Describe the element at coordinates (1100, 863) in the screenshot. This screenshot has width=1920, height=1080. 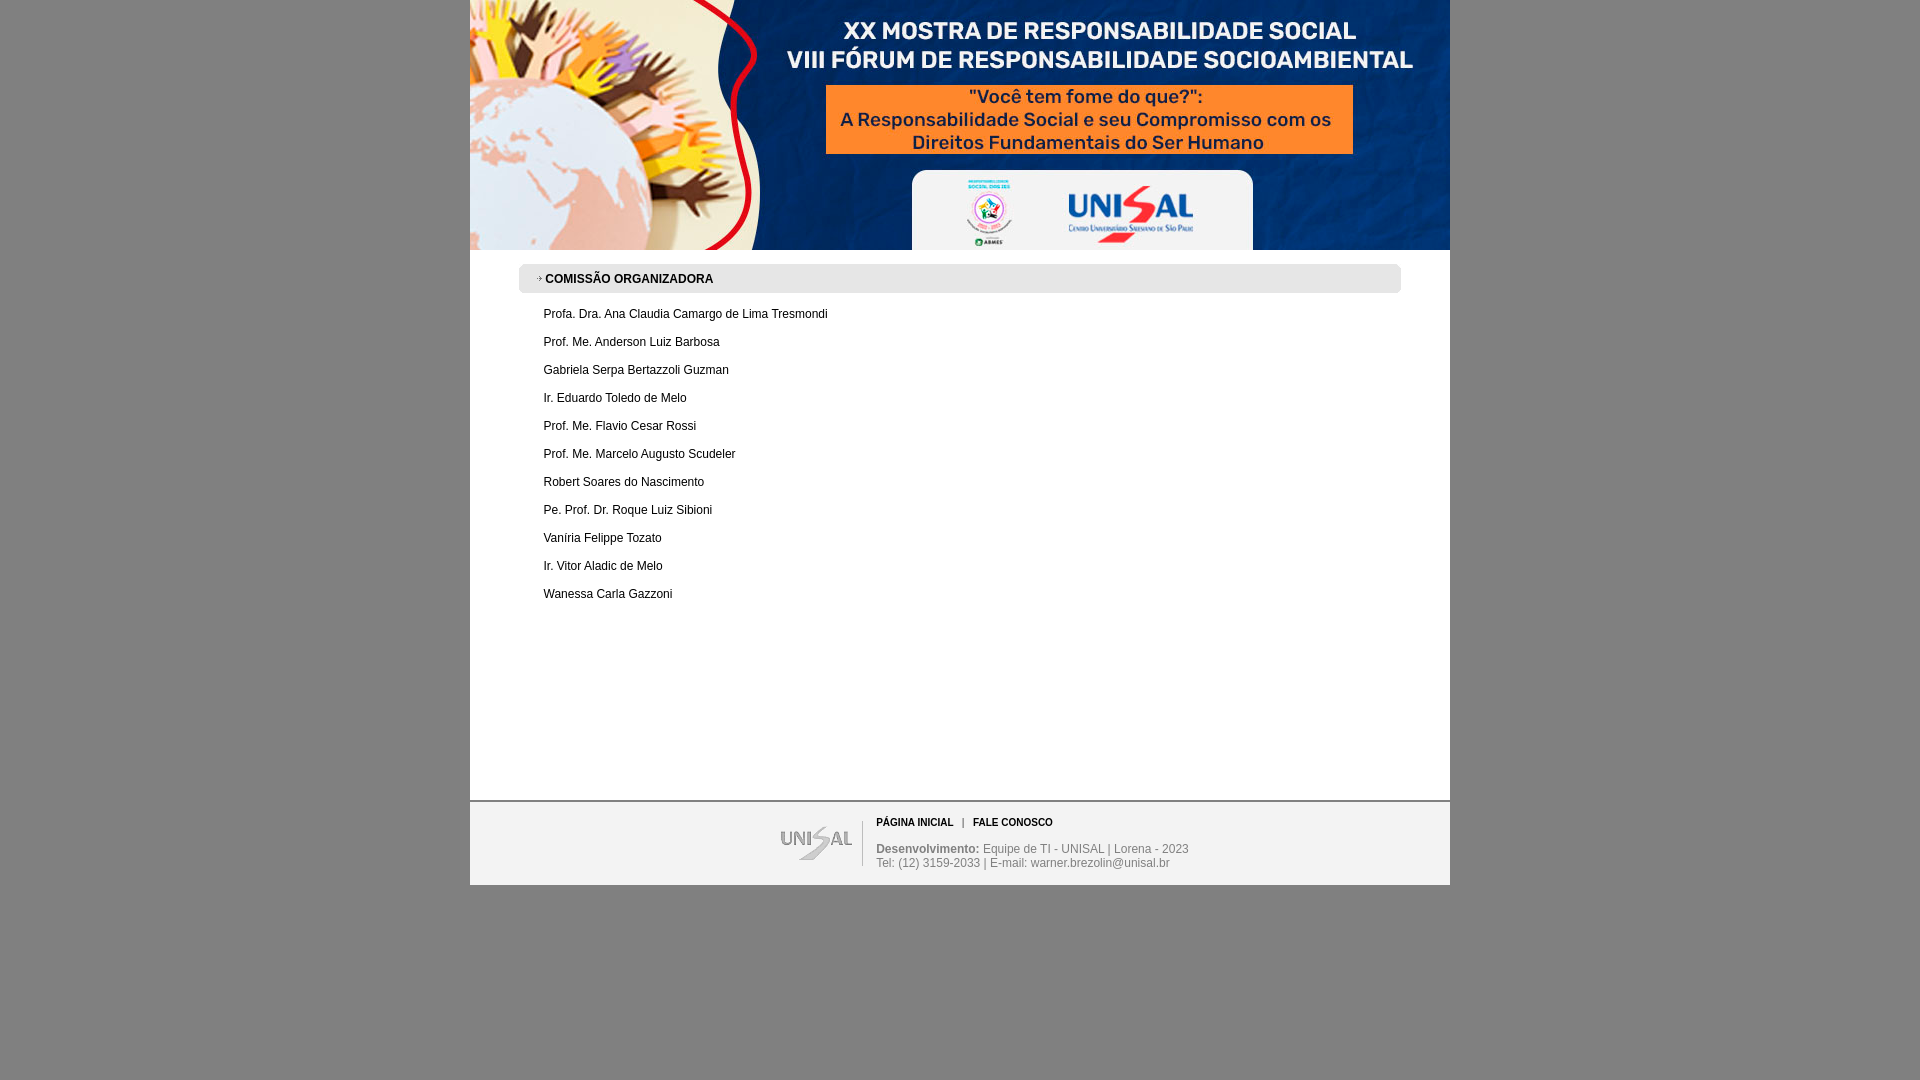
I see `warner.brezolin@unisal.br` at that location.